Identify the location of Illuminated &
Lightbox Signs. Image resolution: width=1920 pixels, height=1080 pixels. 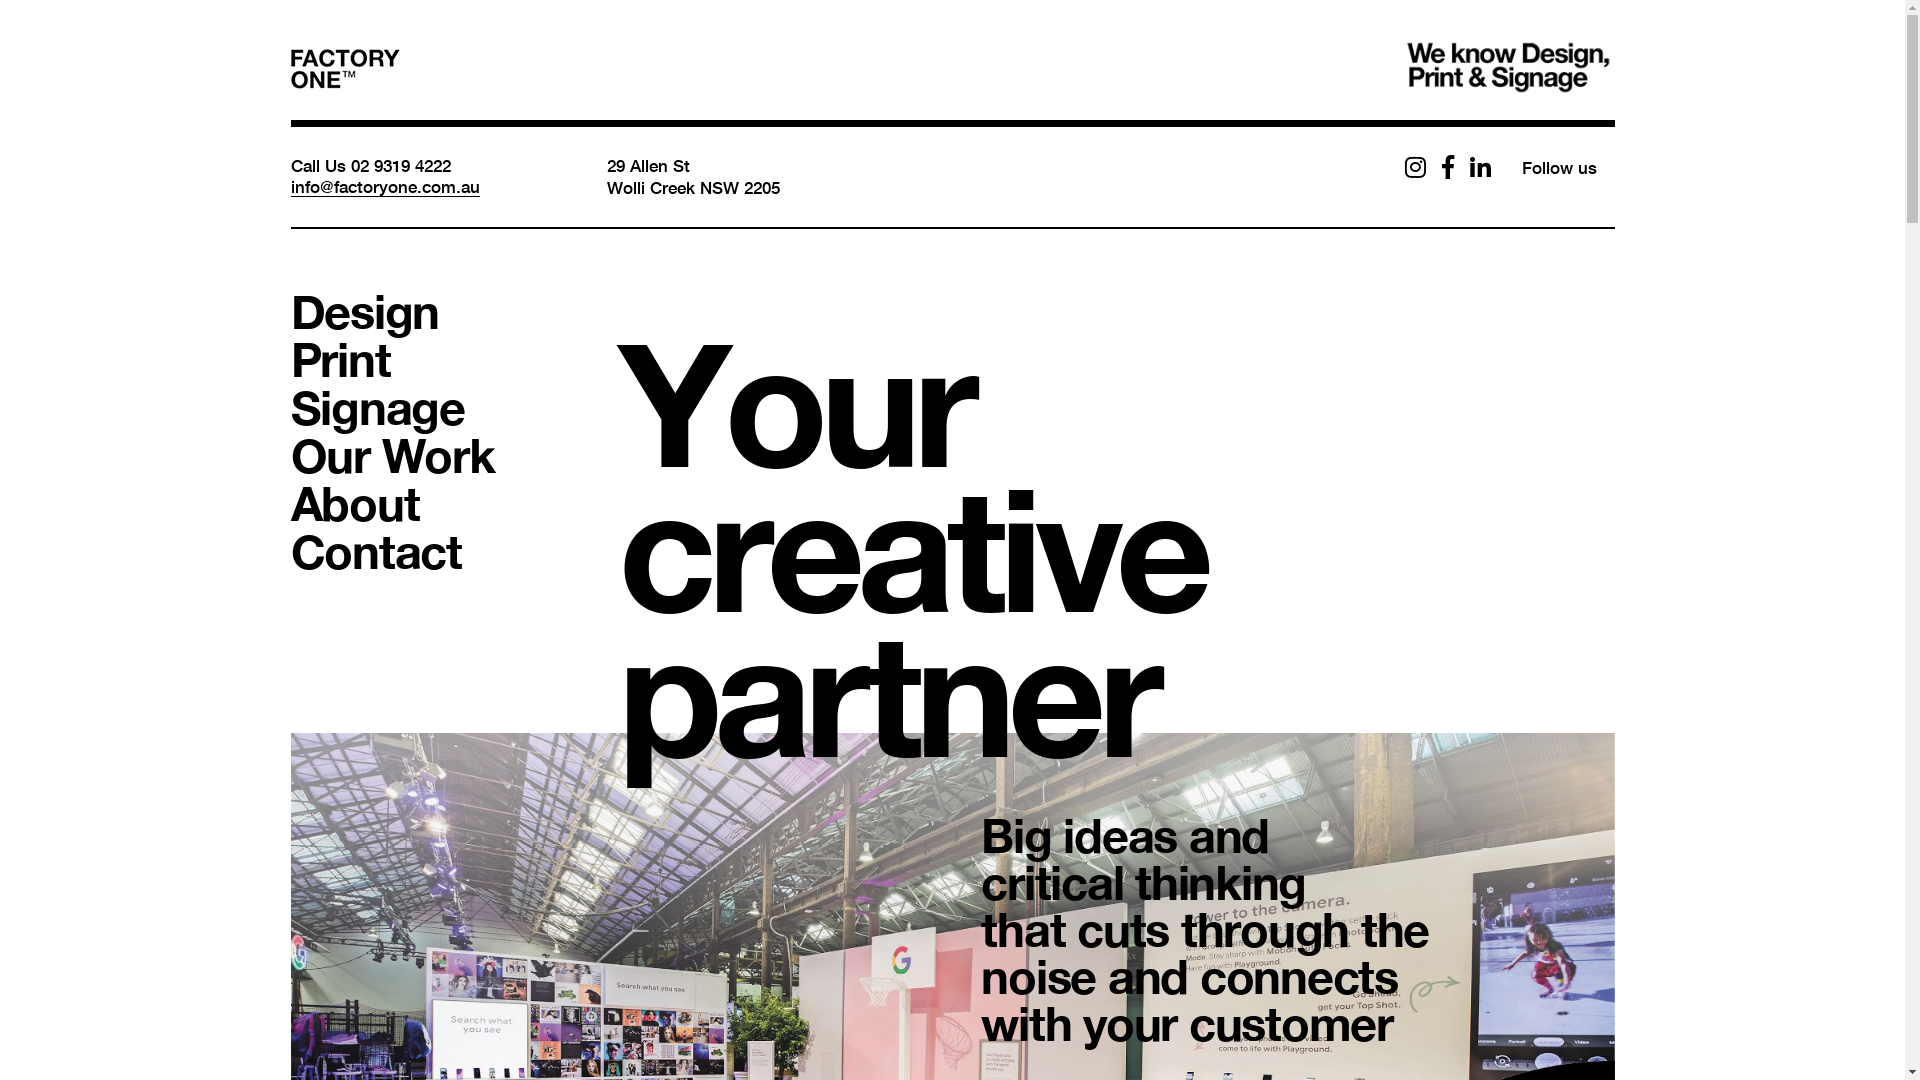
(1220, 864).